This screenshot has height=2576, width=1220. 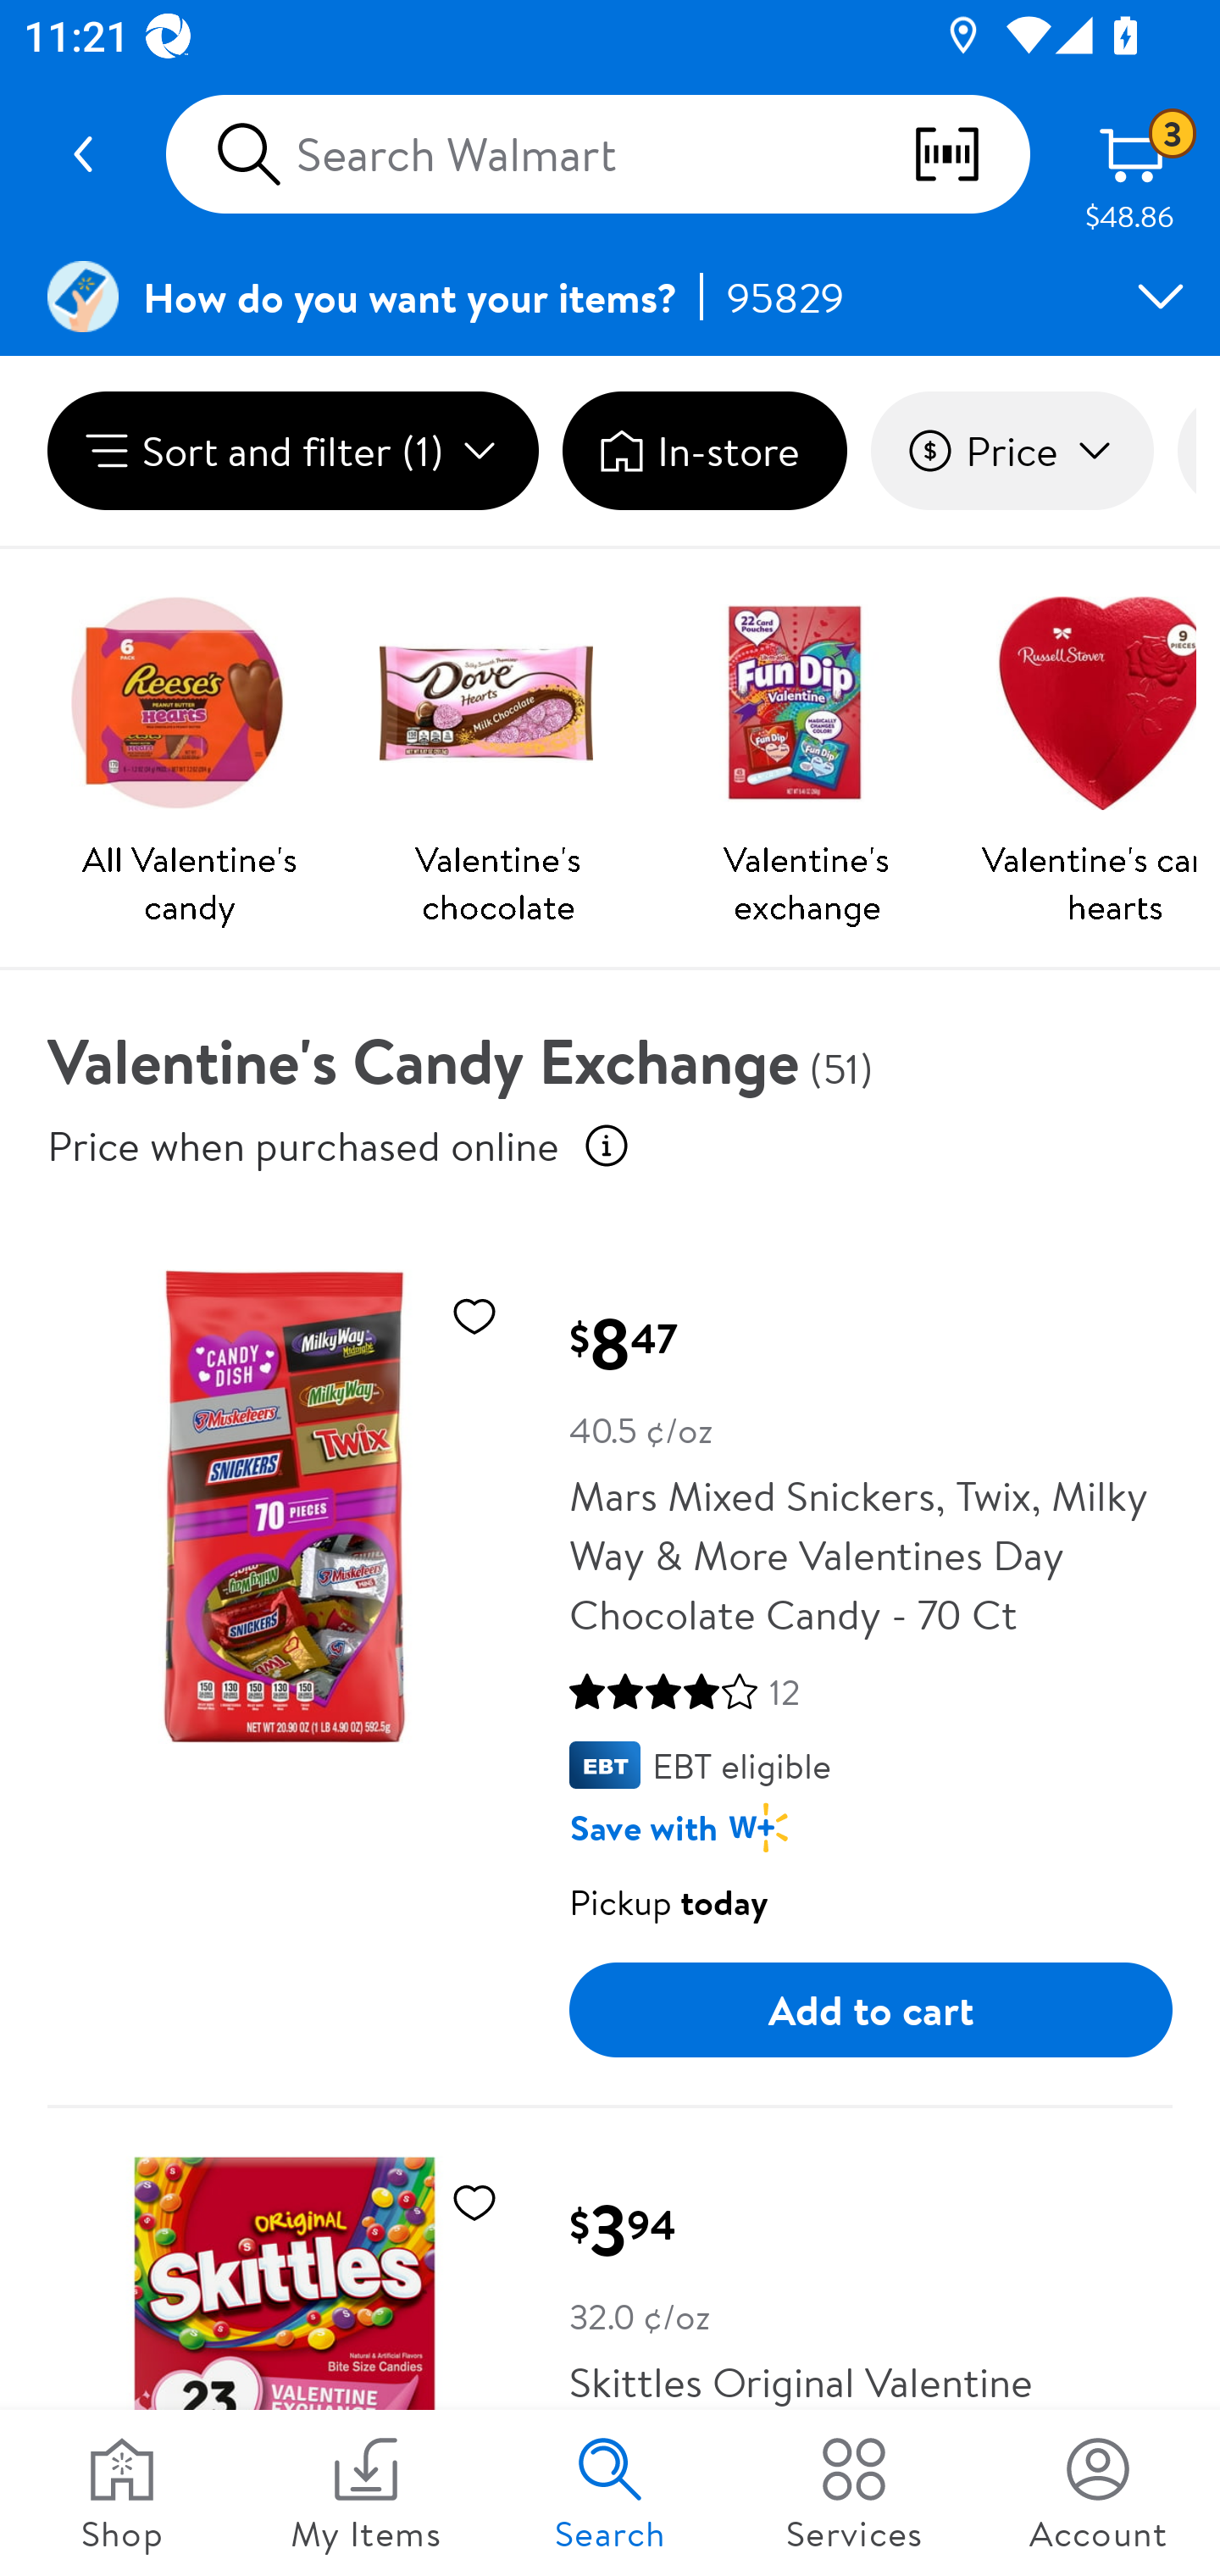 I want to click on My Items, so click(x=366, y=2493).